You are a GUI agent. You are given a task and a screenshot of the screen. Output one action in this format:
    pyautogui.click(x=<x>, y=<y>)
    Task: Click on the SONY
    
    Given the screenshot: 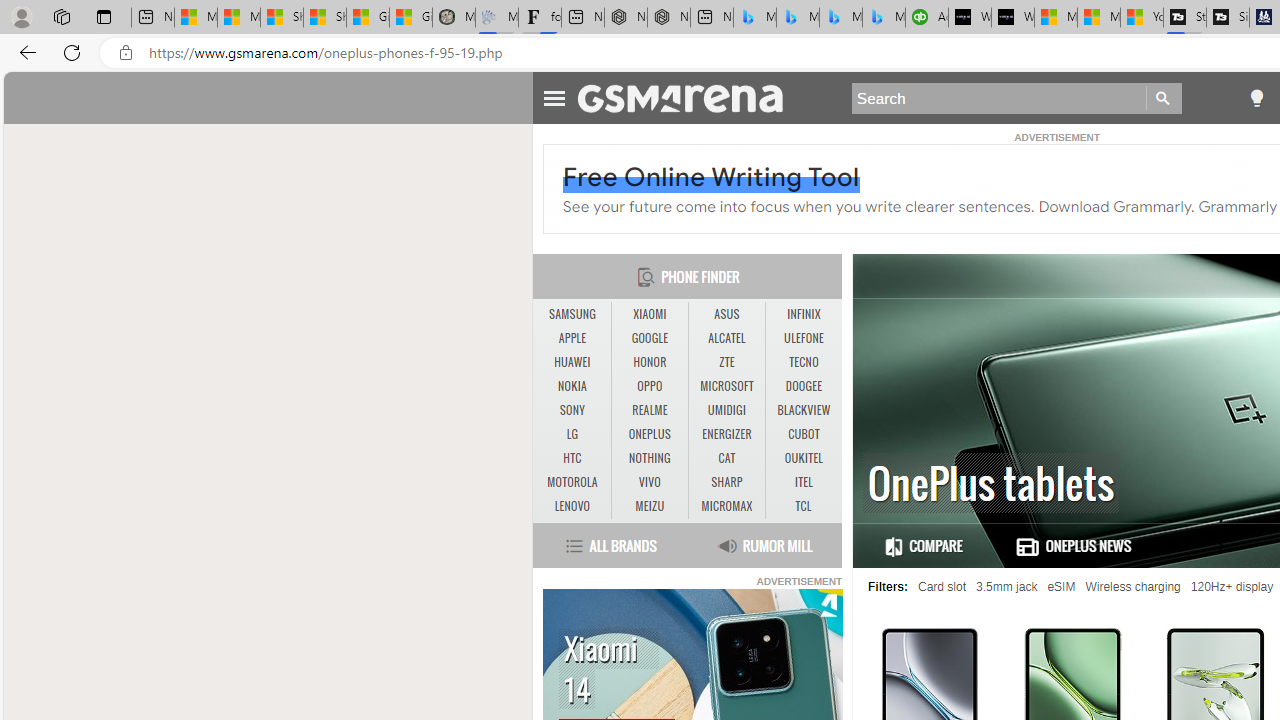 What is the action you would take?
    pyautogui.click(x=572, y=411)
    